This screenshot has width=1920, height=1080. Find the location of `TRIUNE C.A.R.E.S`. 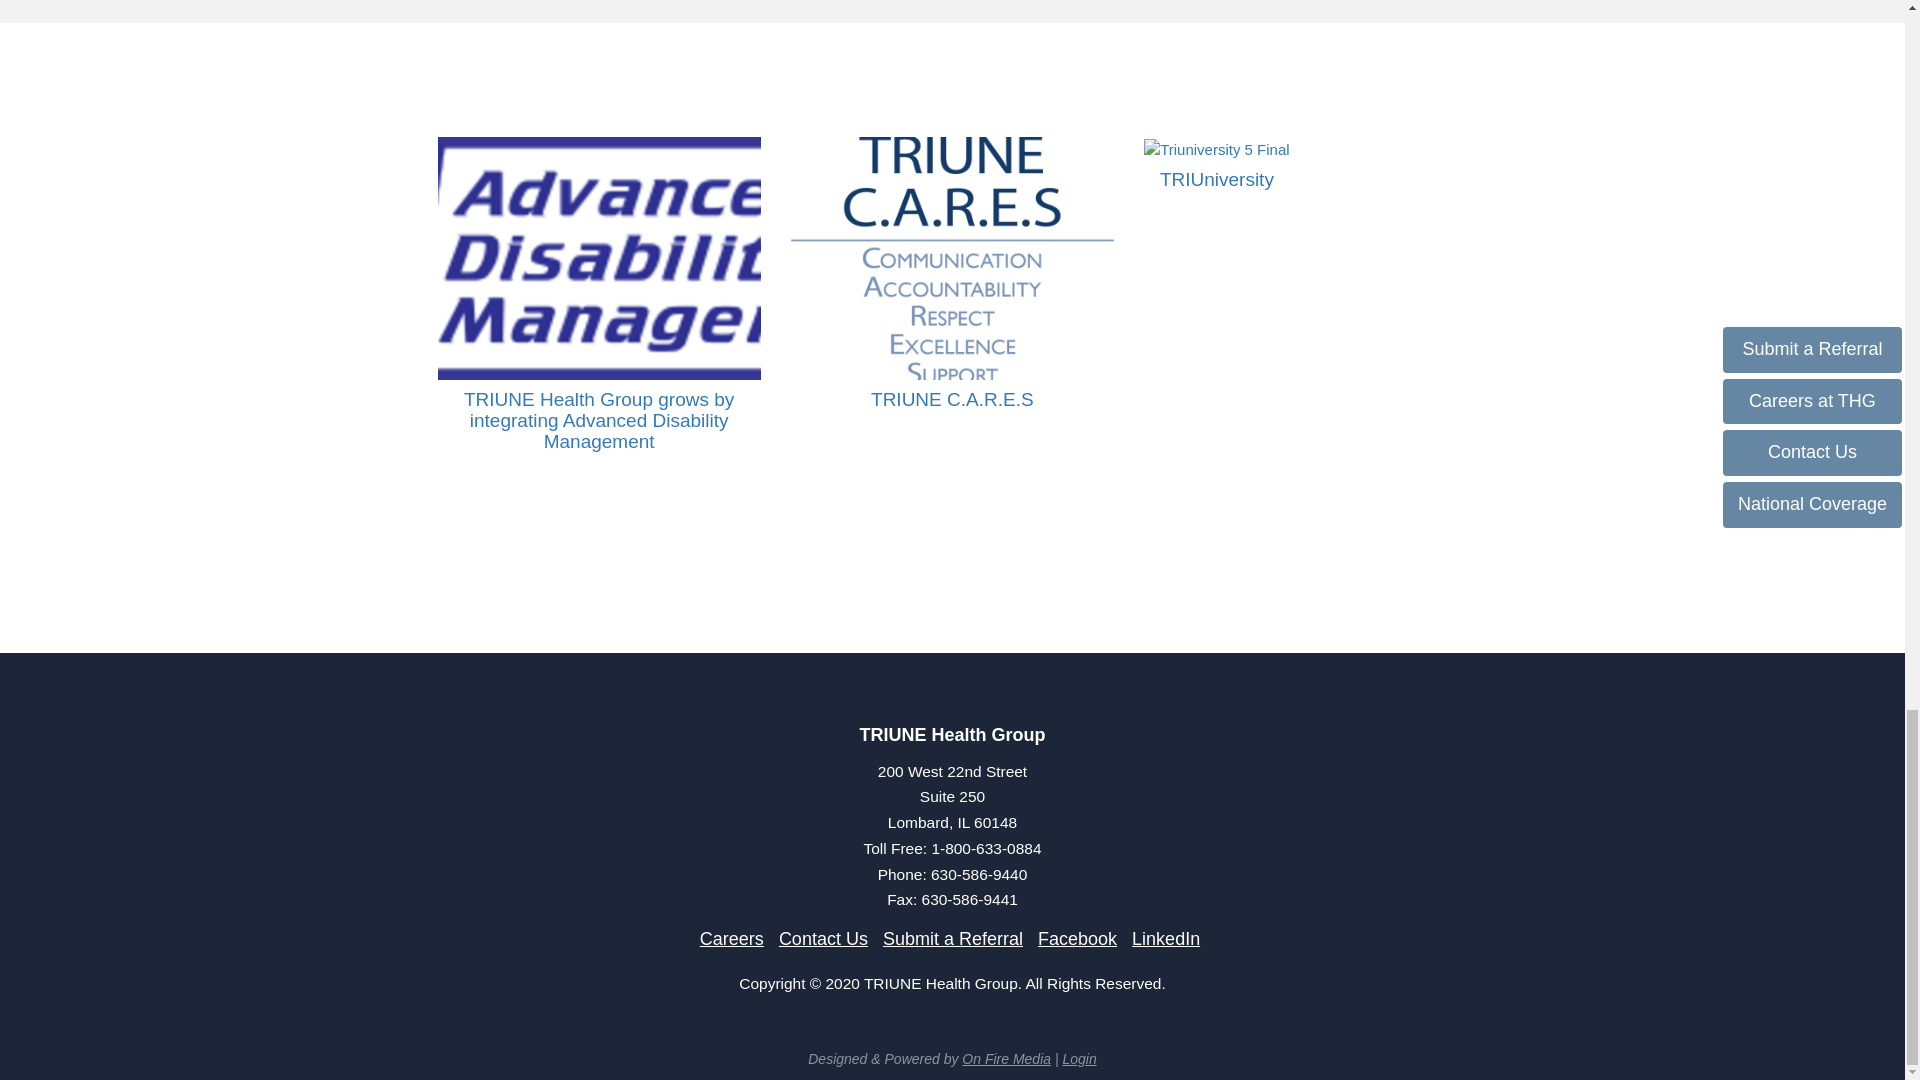

TRIUNE C.A.R.E.S is located at coordinates (952, 399).